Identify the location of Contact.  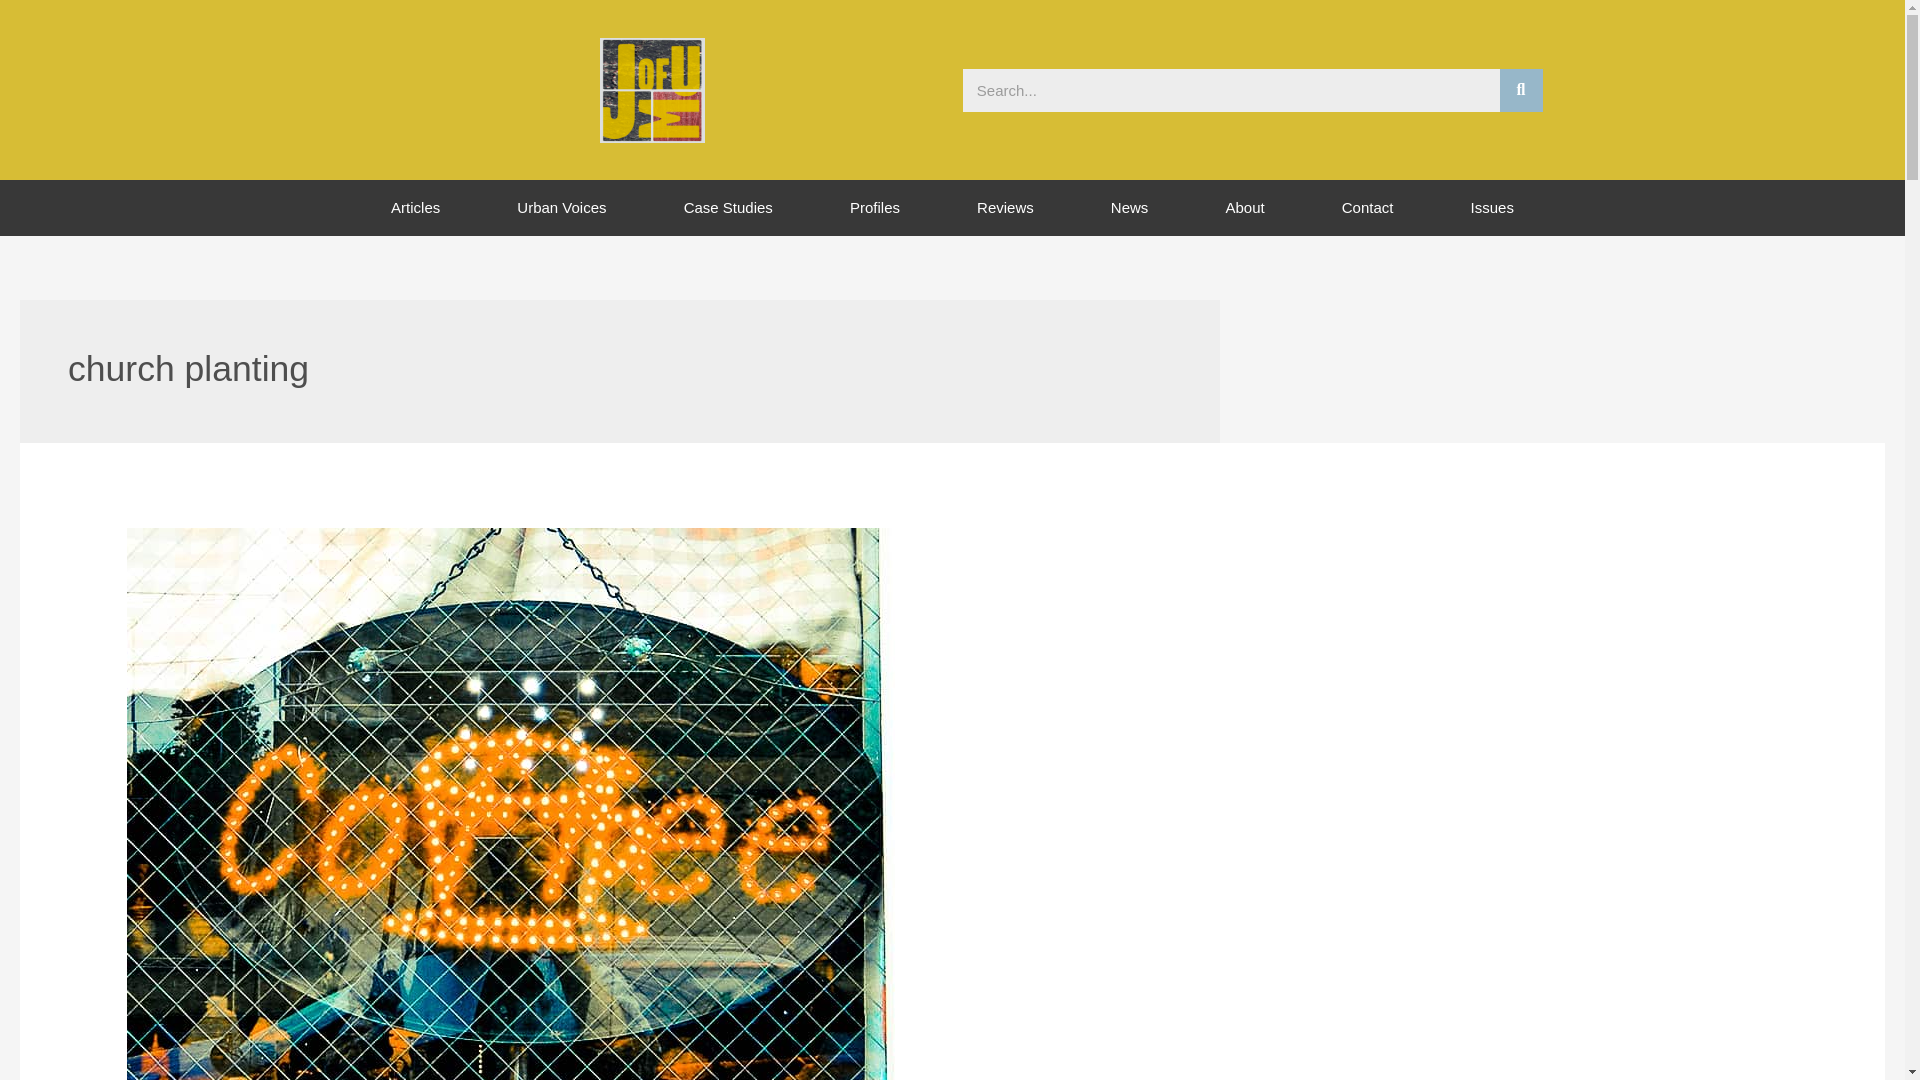
(1368, 208).